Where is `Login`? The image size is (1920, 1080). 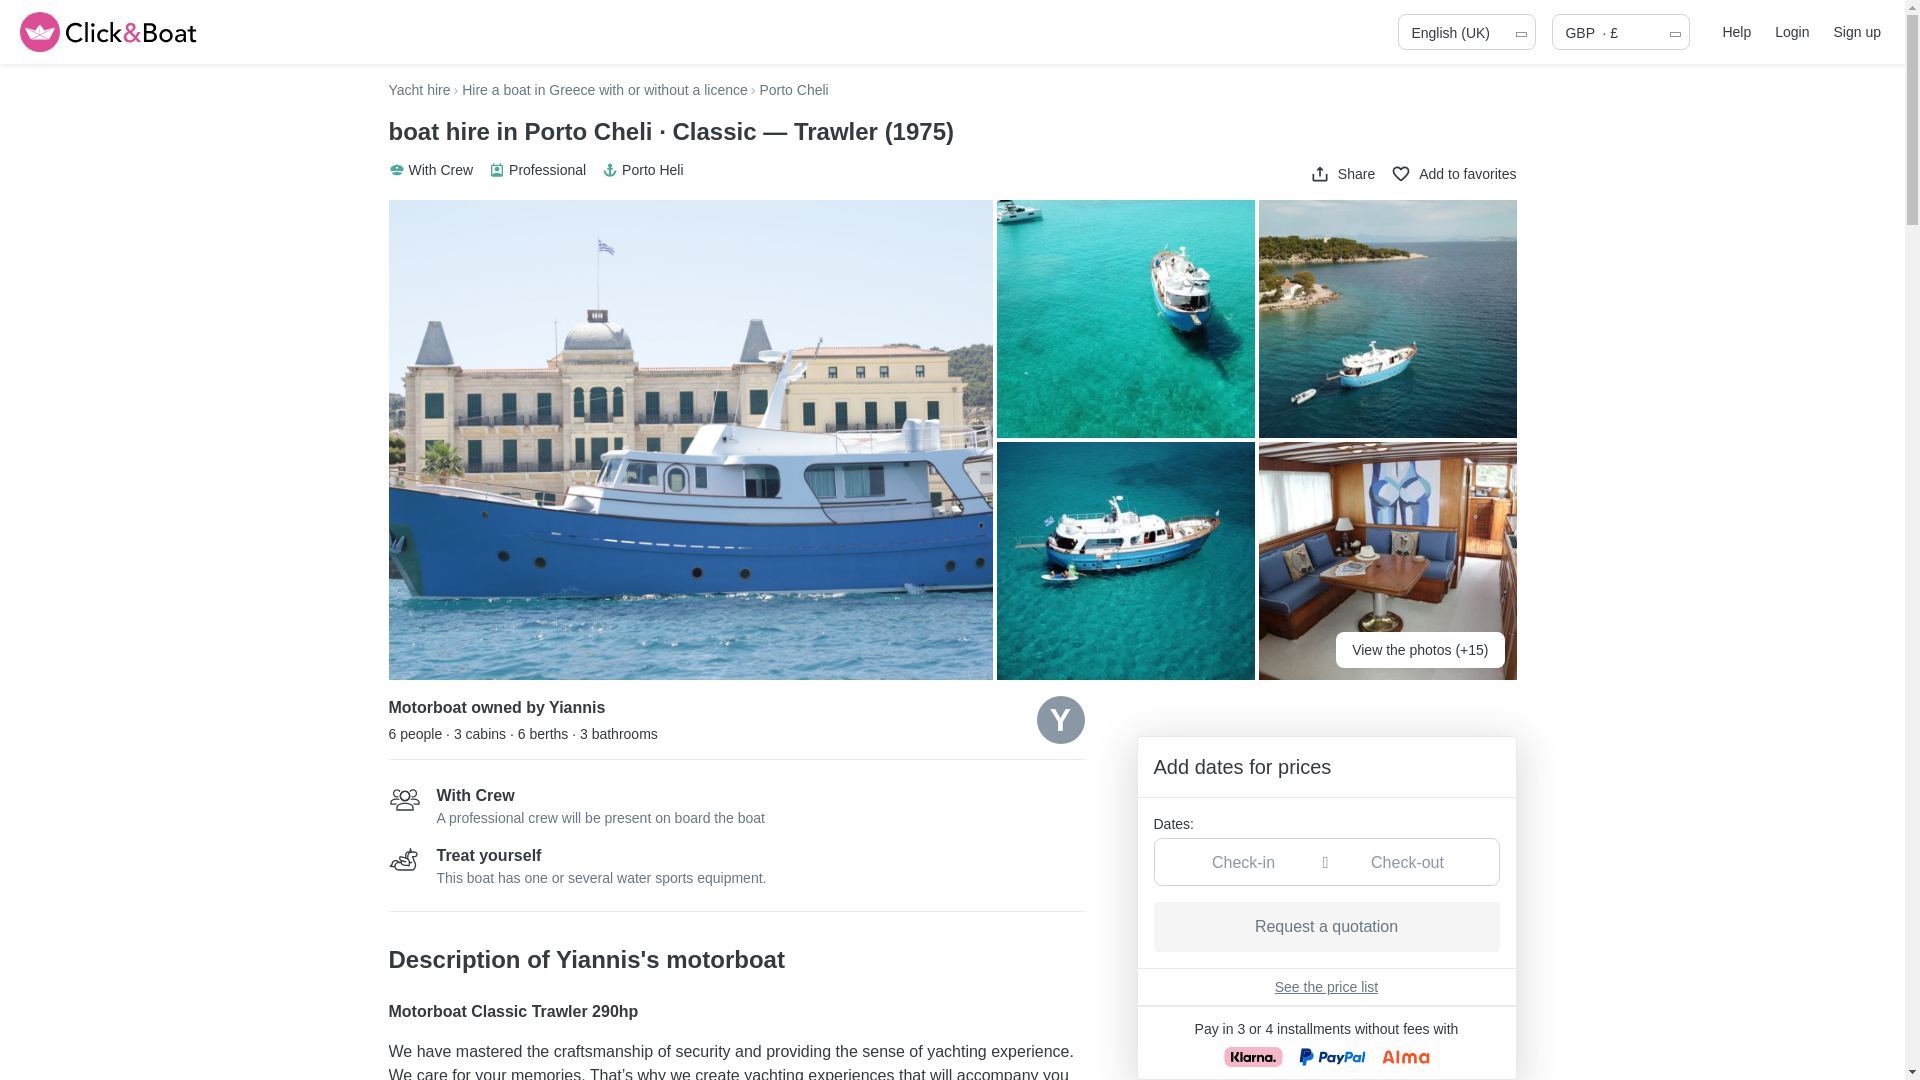
Login is located at coordinates (1791, 32).